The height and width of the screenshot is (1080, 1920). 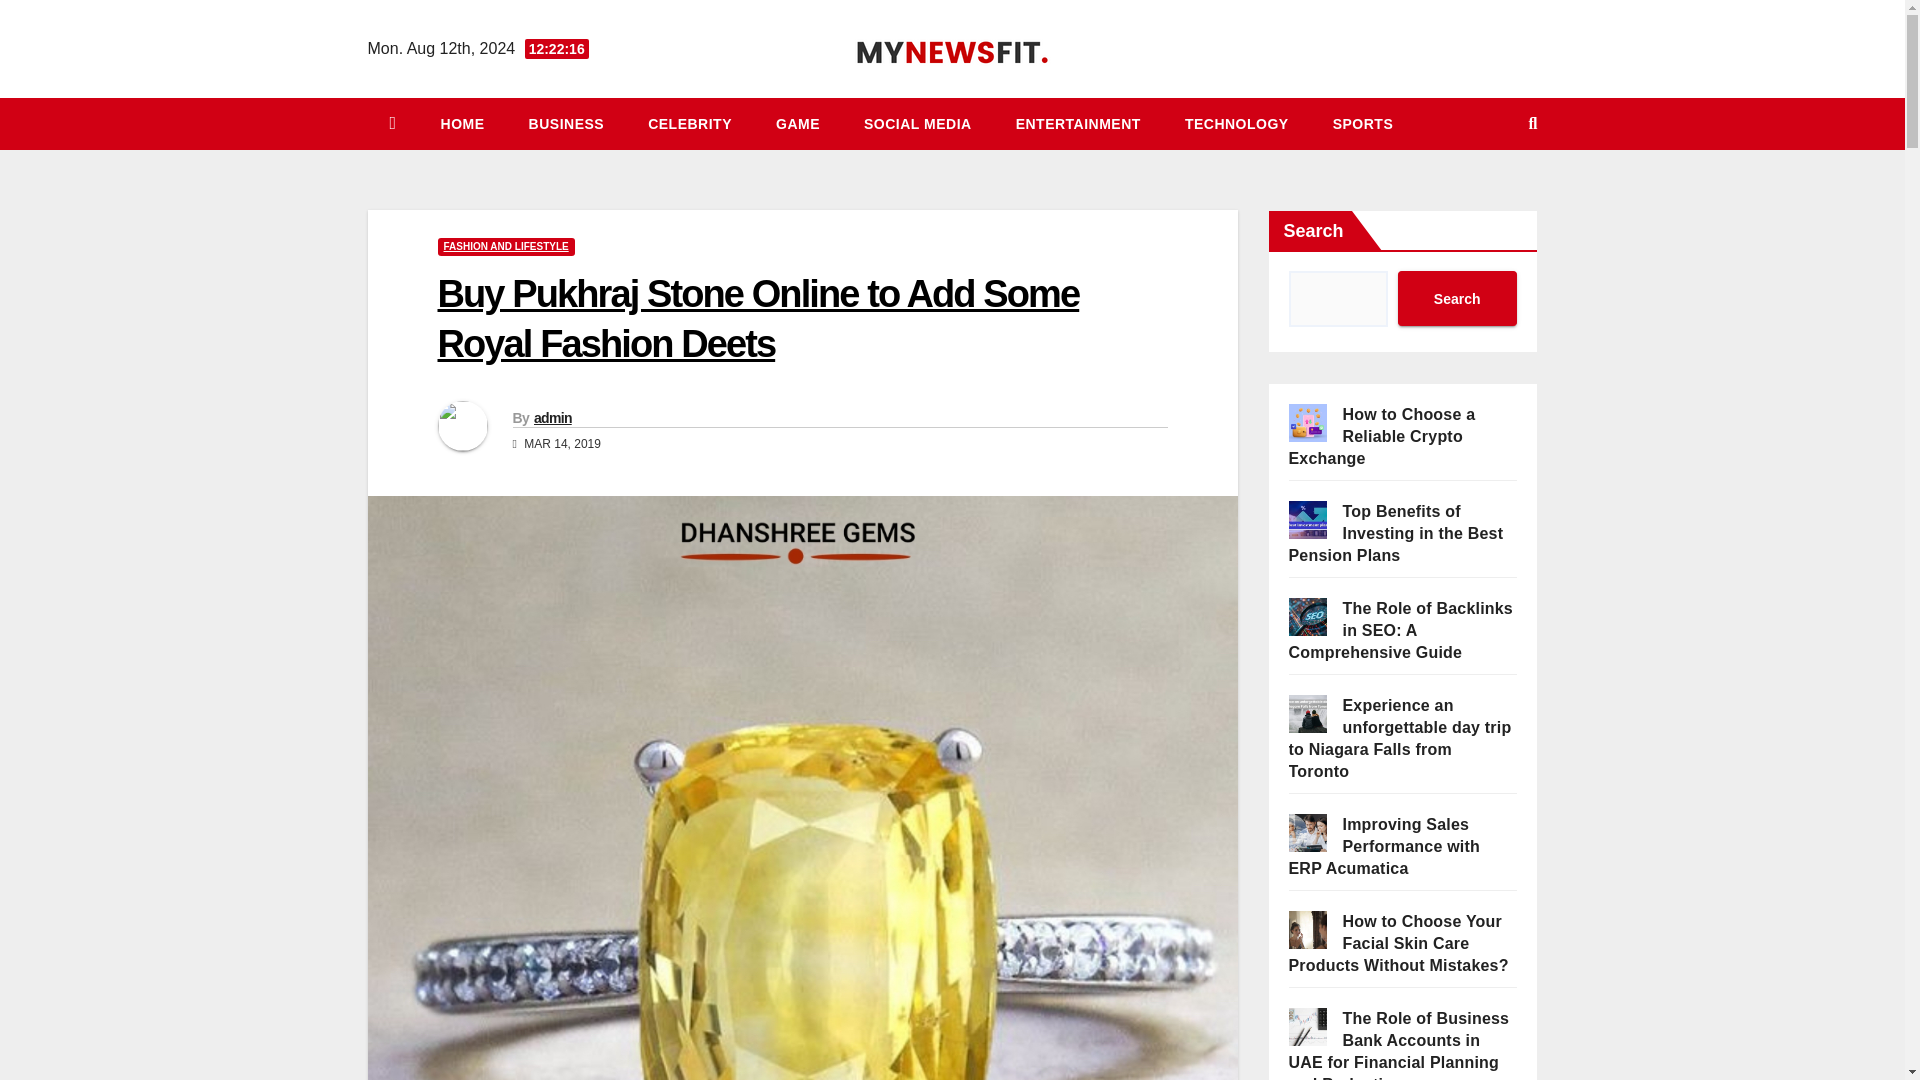 I want to click on Game, so click(x=798, y=124).